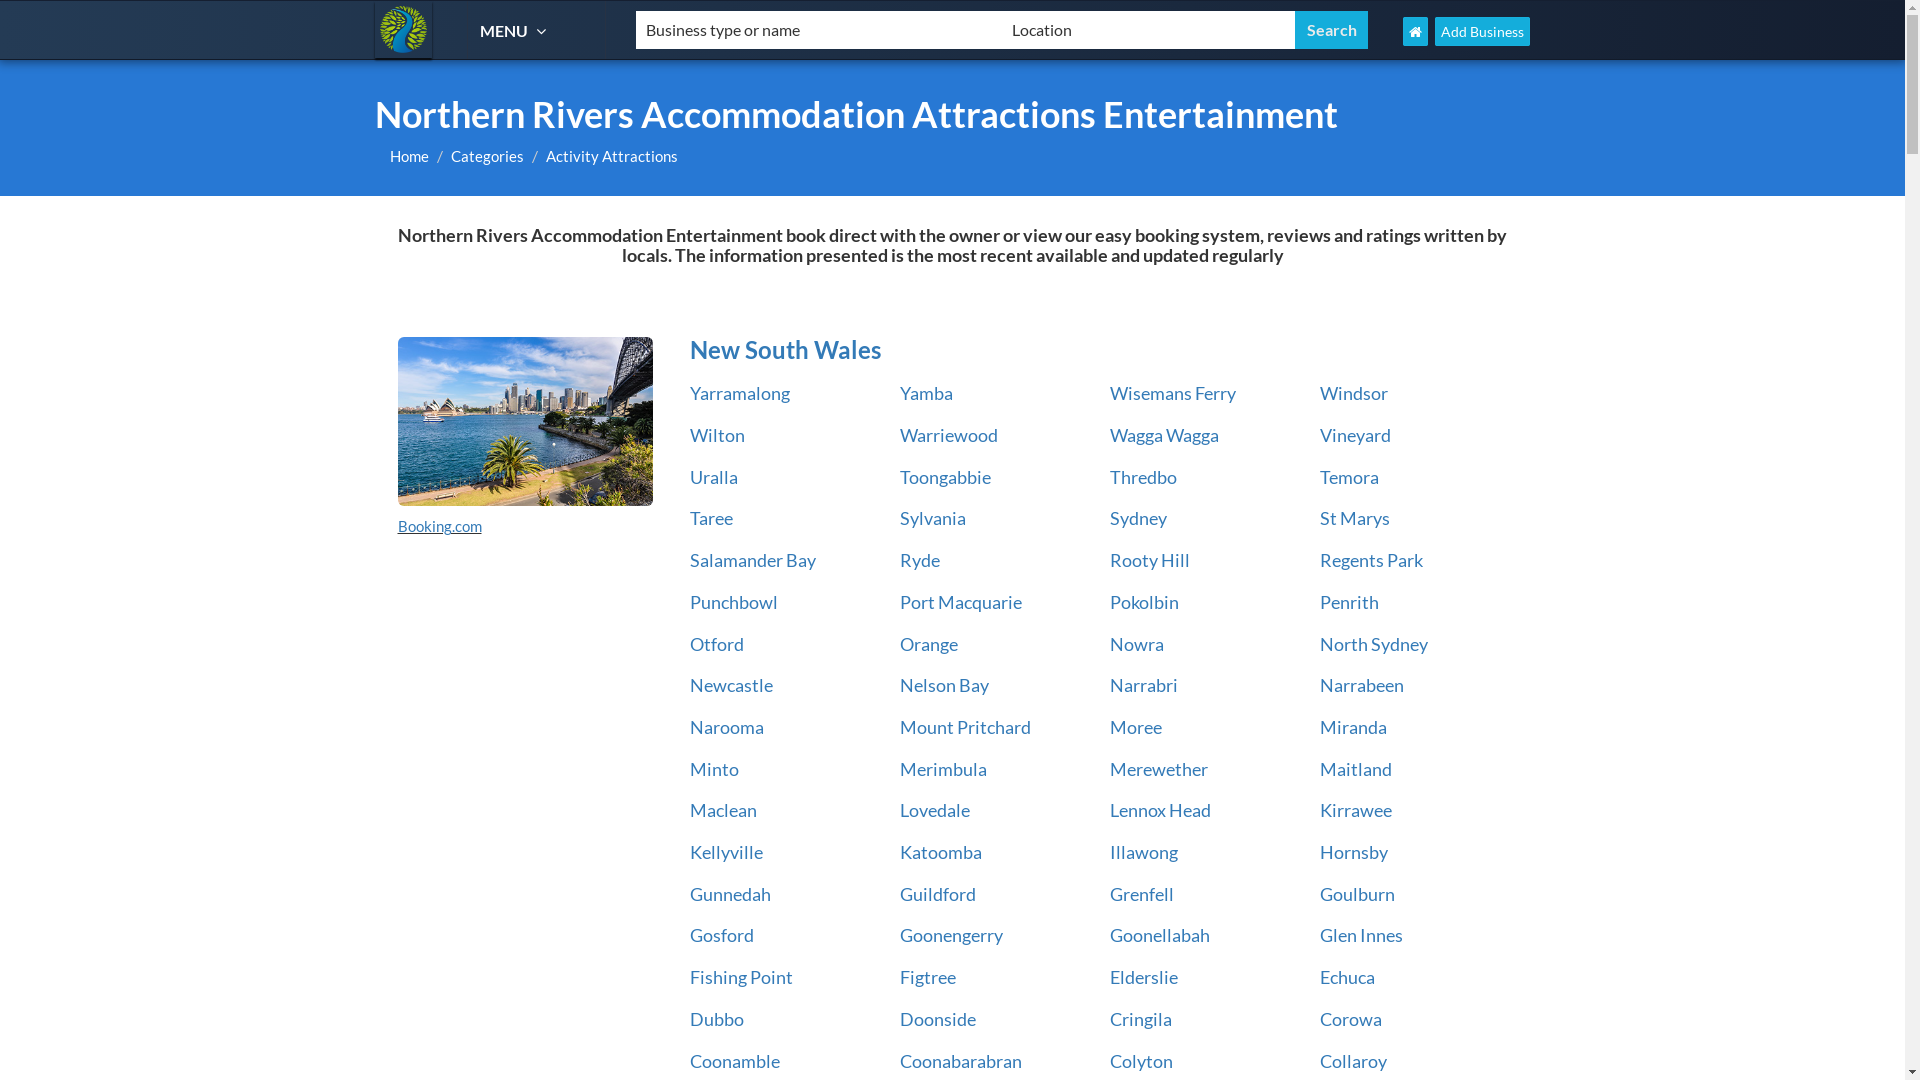 The width and height of the screenshot is (1920, 1080). I want to click on Wagga Wagga, so click(1164, 435).